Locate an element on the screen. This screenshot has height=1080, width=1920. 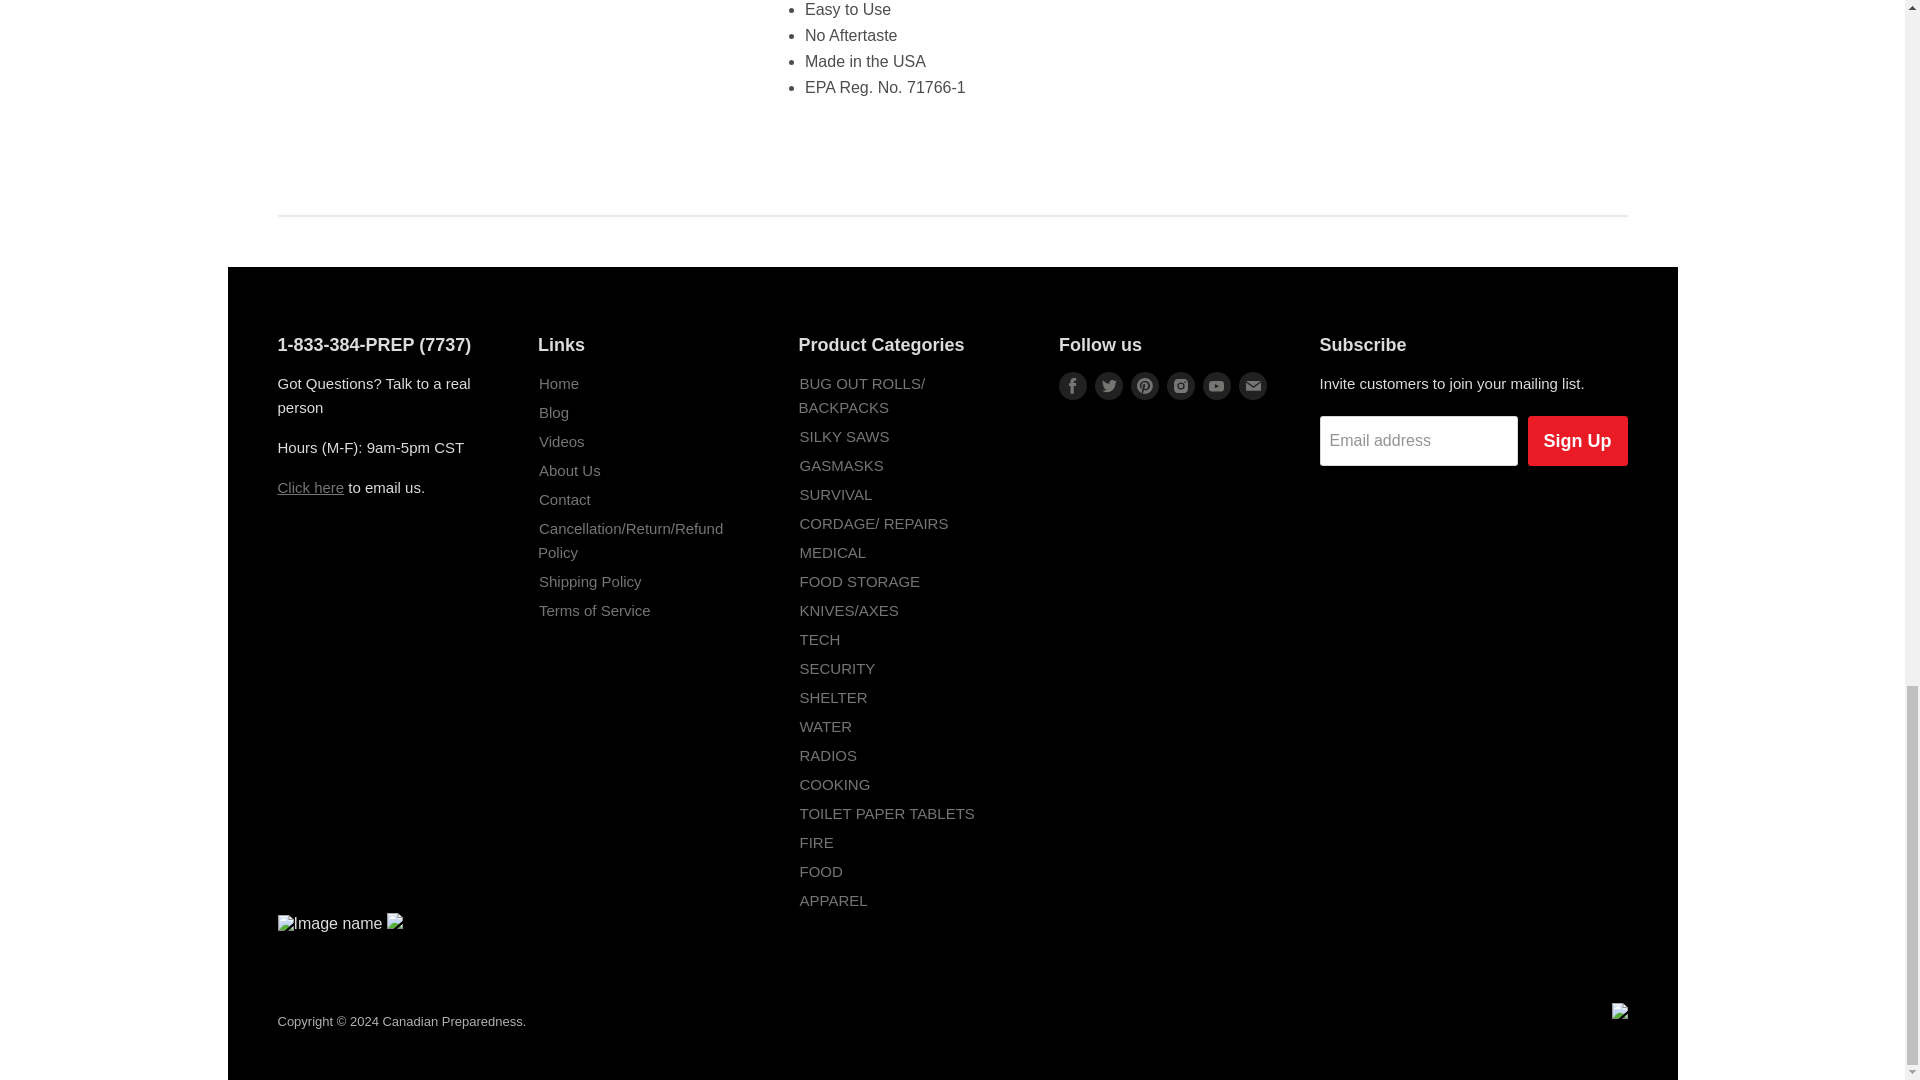
Twitter is located at coordinates (1108, 386).